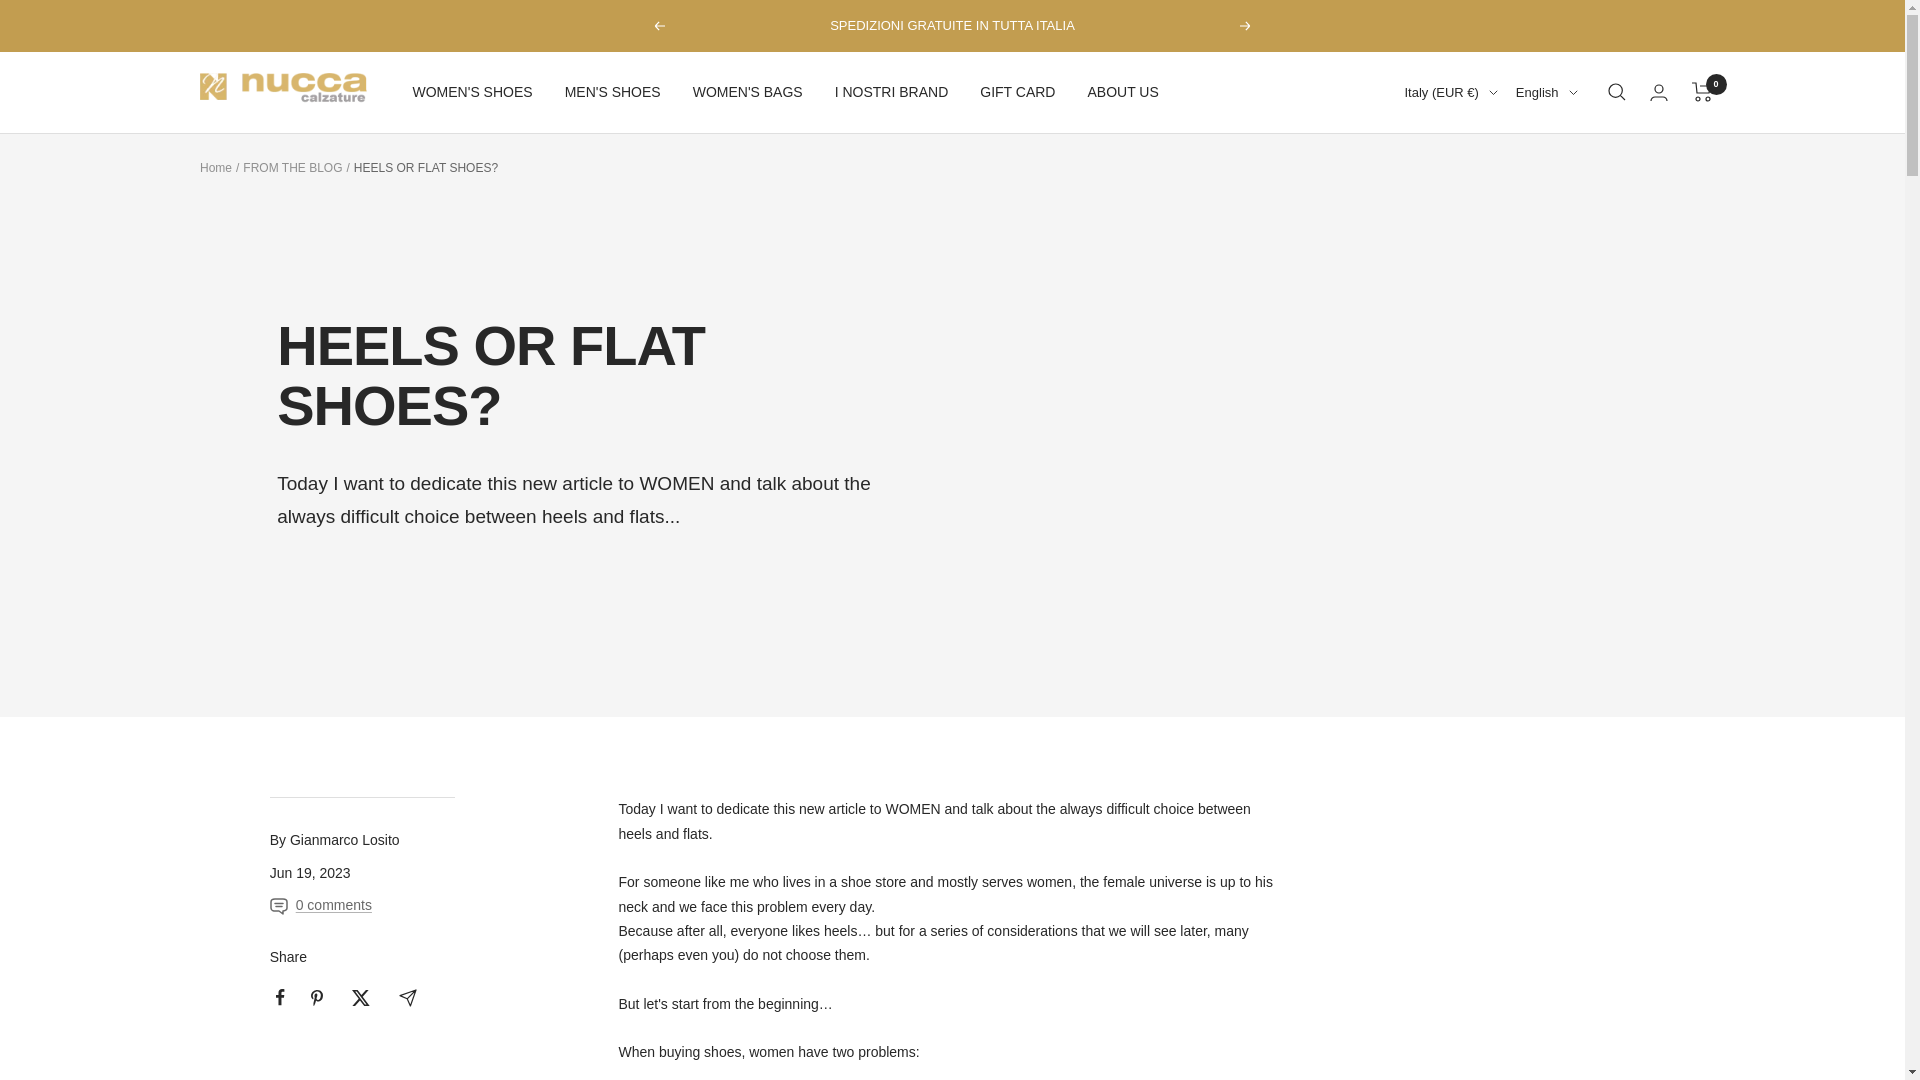 The image size is (1920, 1080). I want to click on BJ, so click(1311, 785).